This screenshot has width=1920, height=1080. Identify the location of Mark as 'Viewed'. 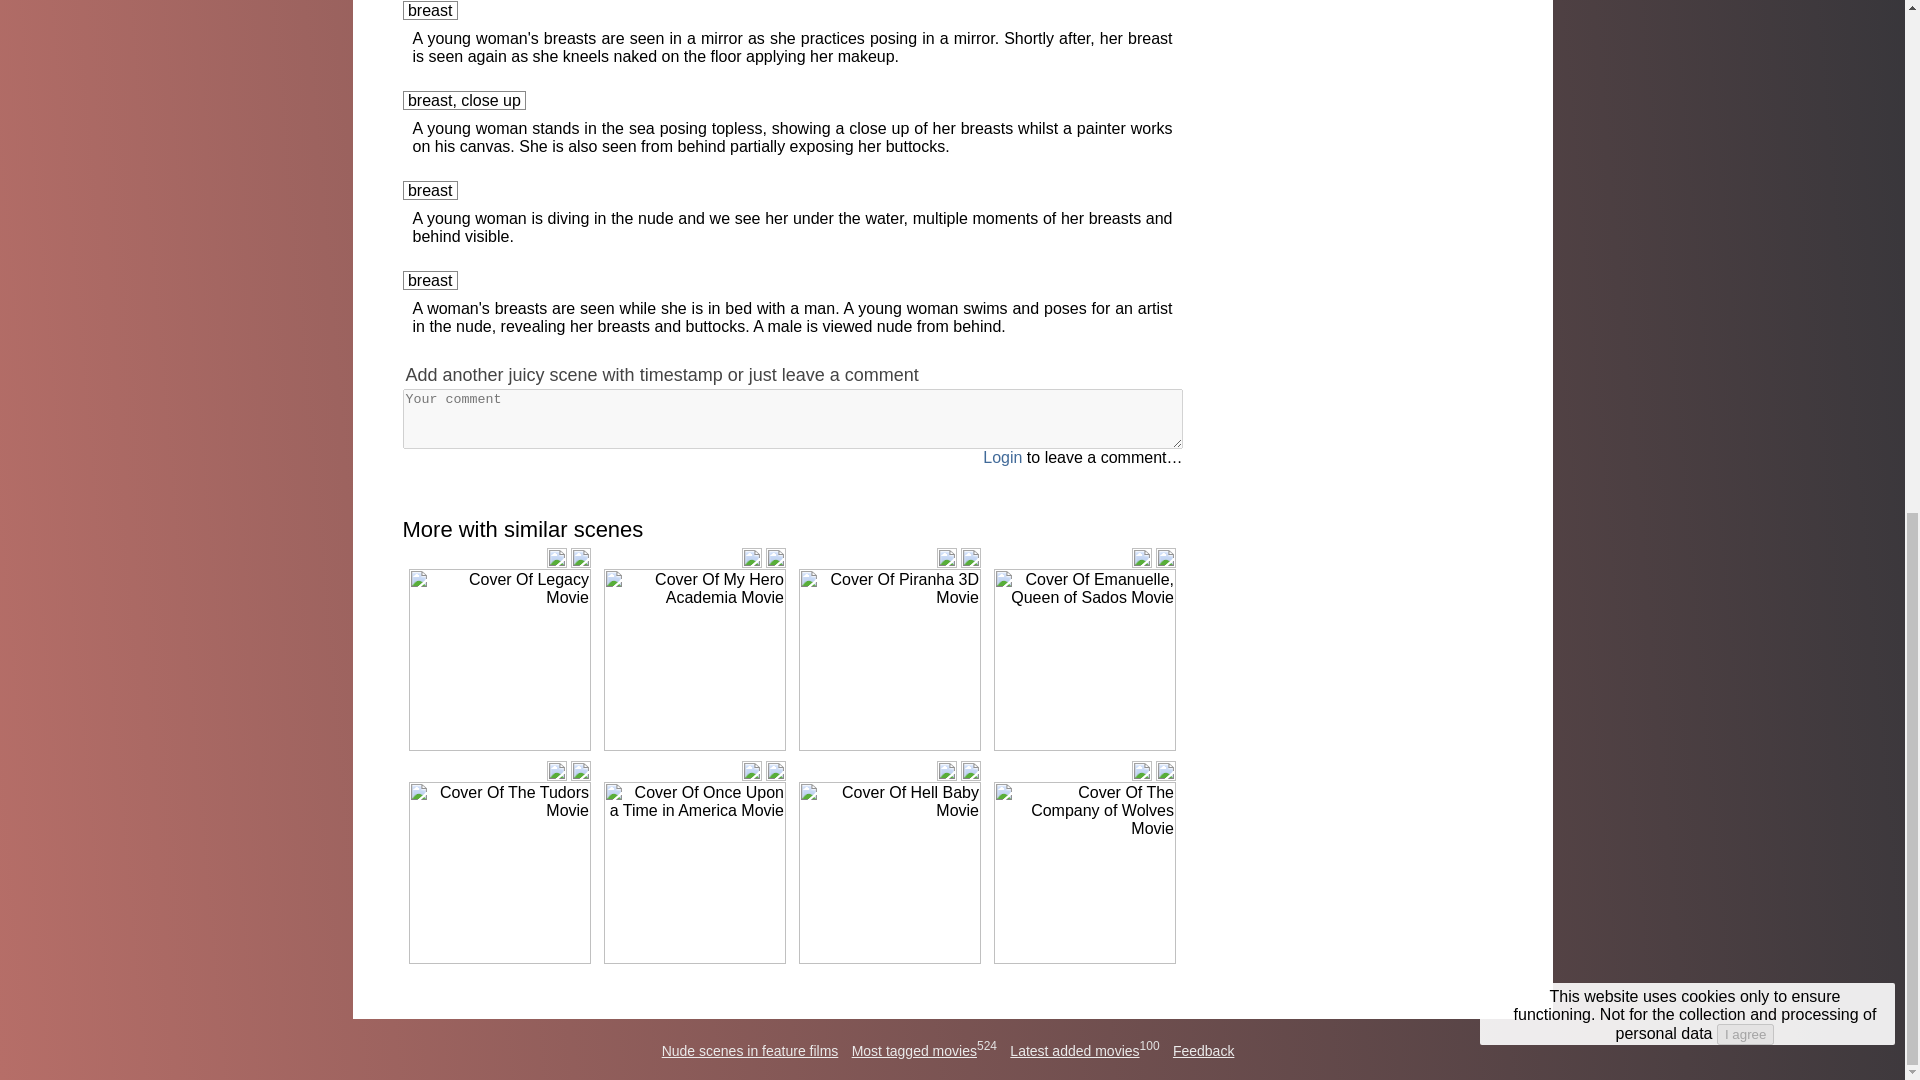
(776, 558).